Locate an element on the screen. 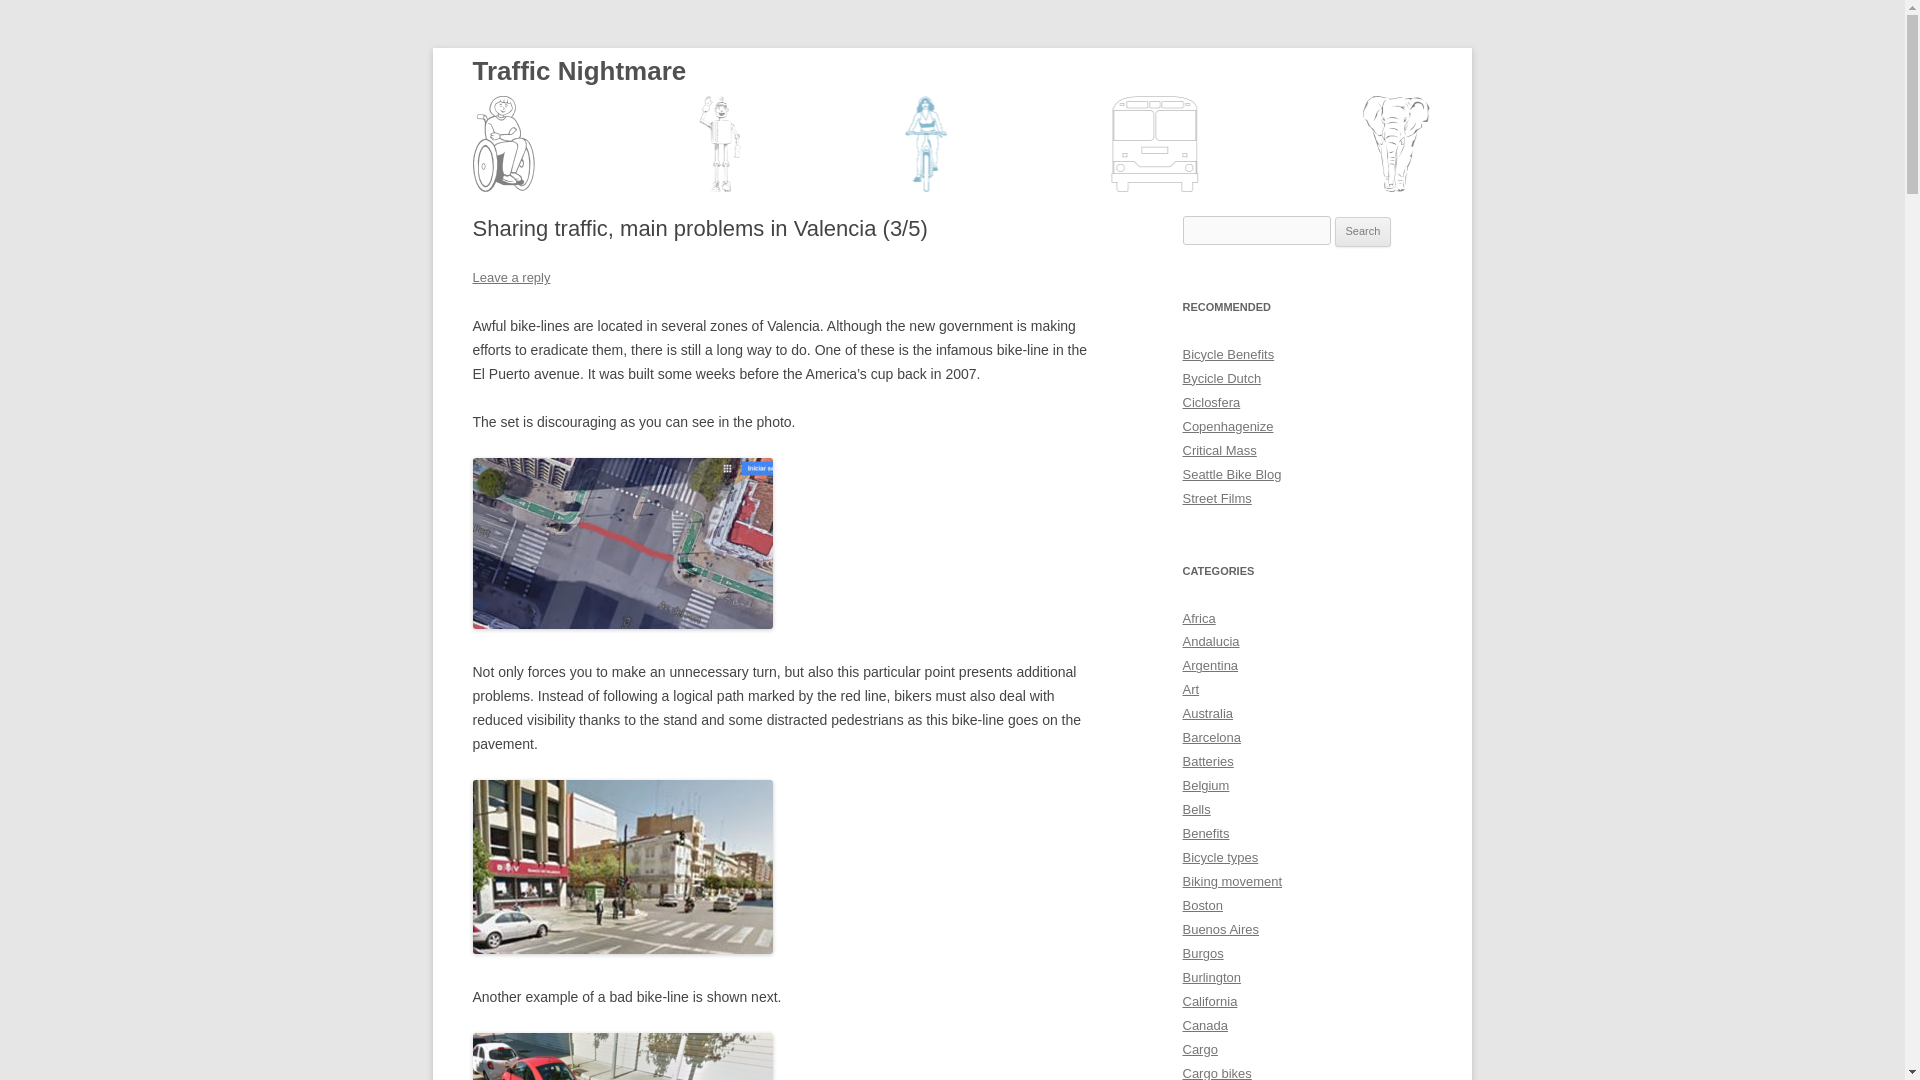 The image size is (1920, 1080). Leave a reply is located at coordinates (510, 278).